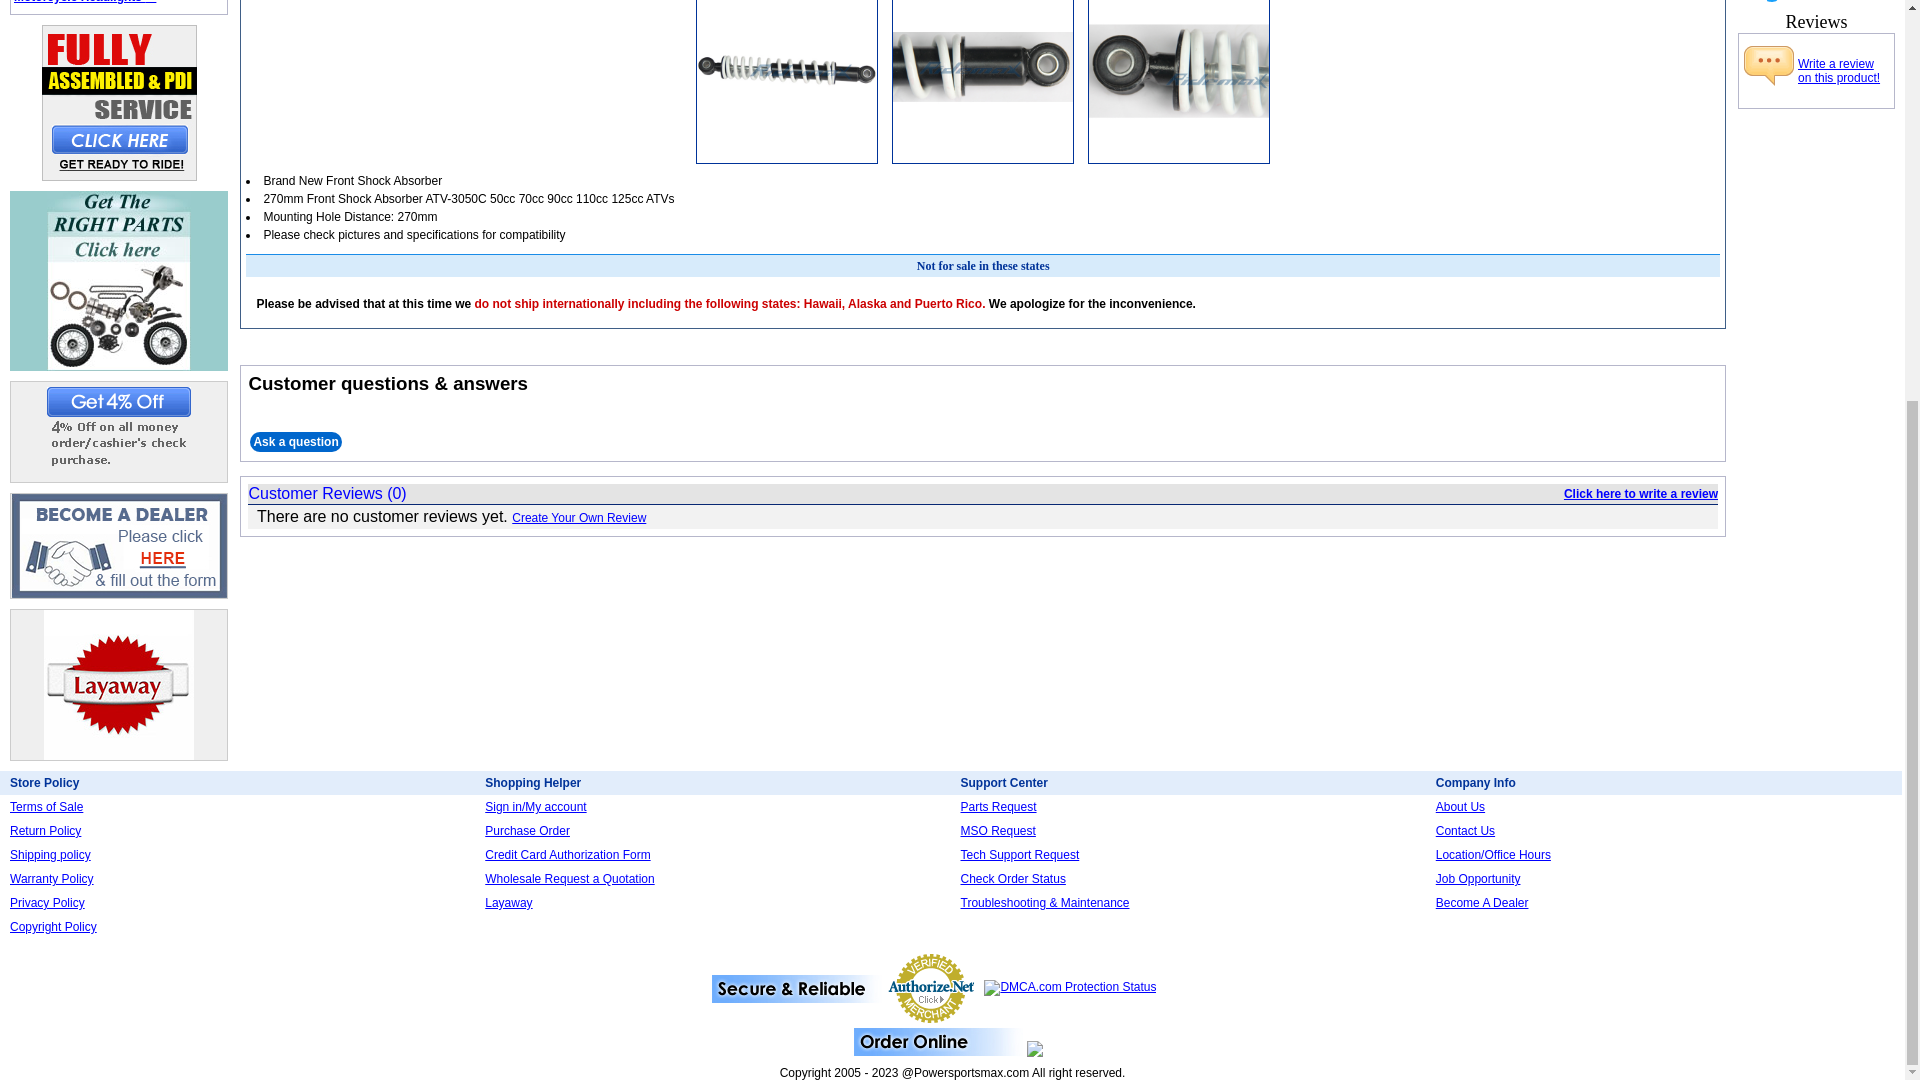 The width and height of the screenshot is (1920, 1080). Describe the element at coordinates (1768, 71) in the screenshot. I see ` Write Review ` at that location.